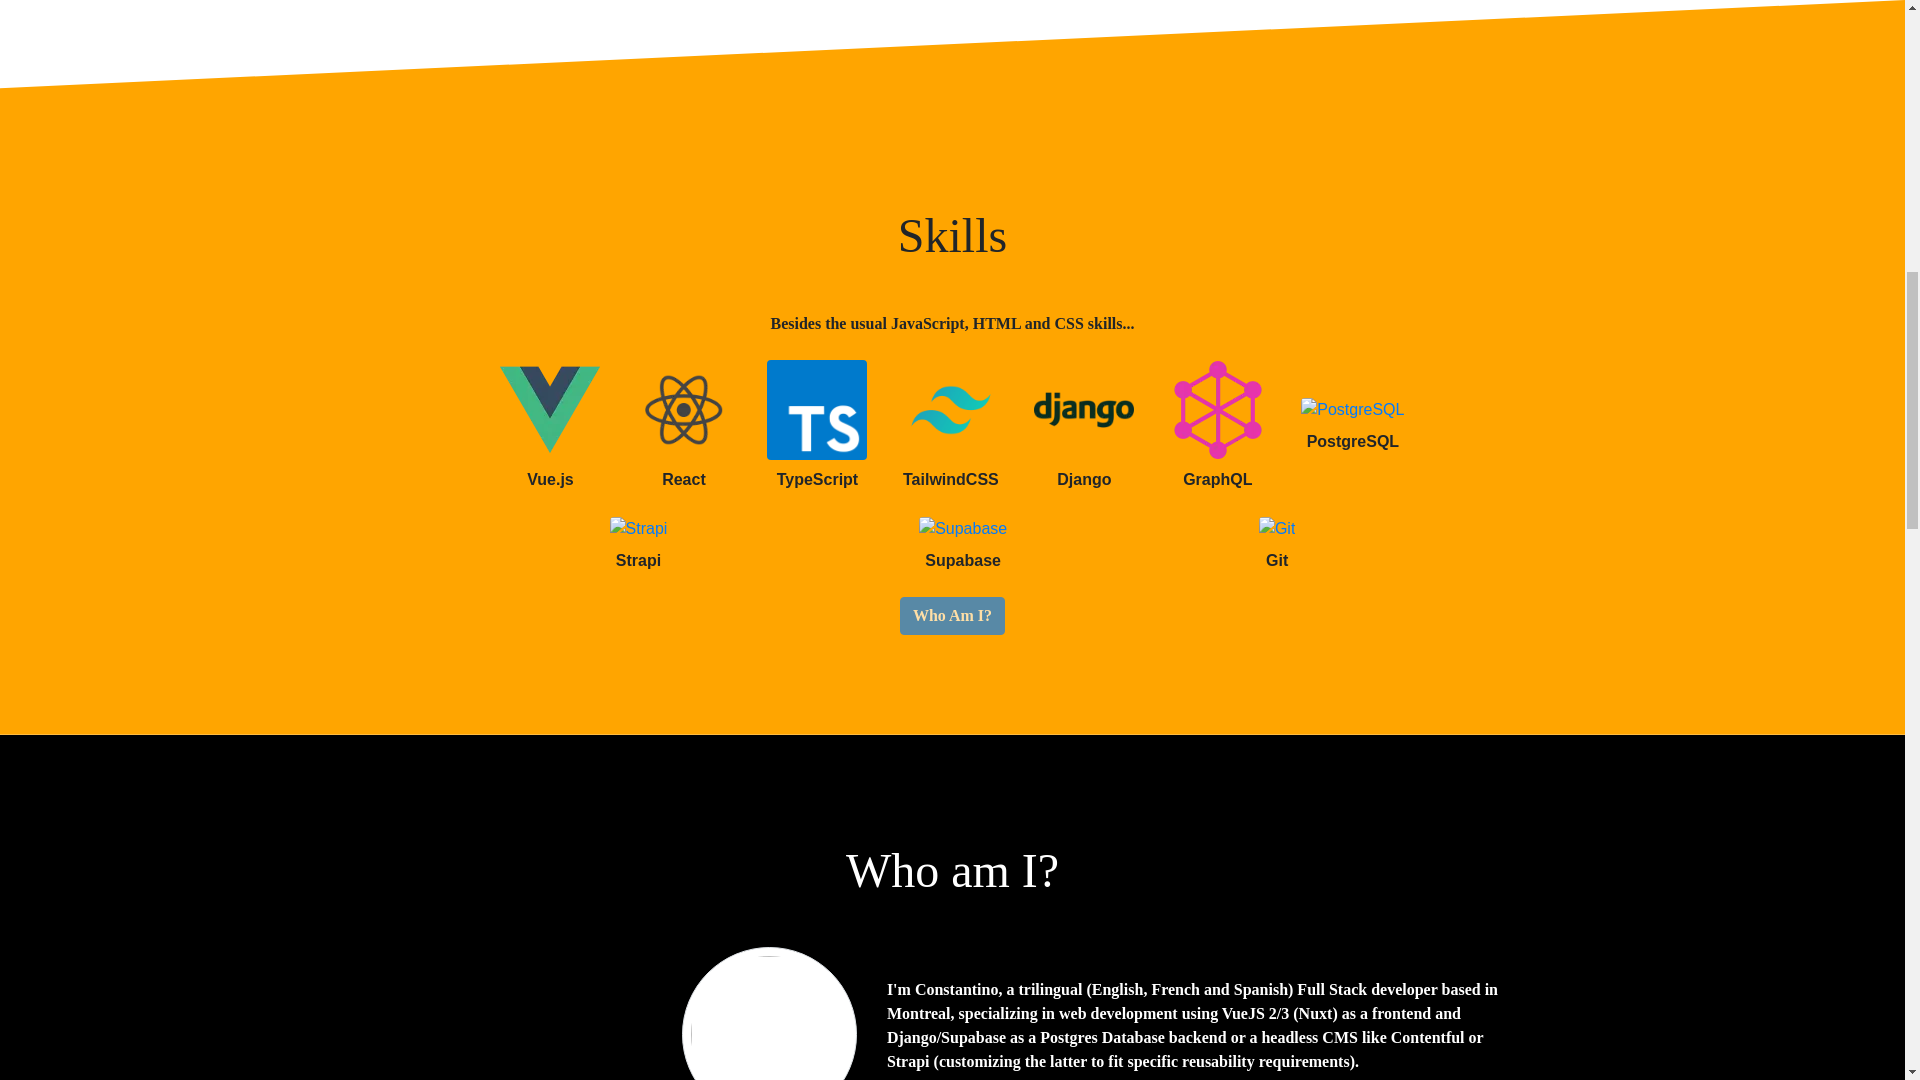  Describe the element at coordinates (962, 529) in the screenshot. I see `Supabase` at that location.